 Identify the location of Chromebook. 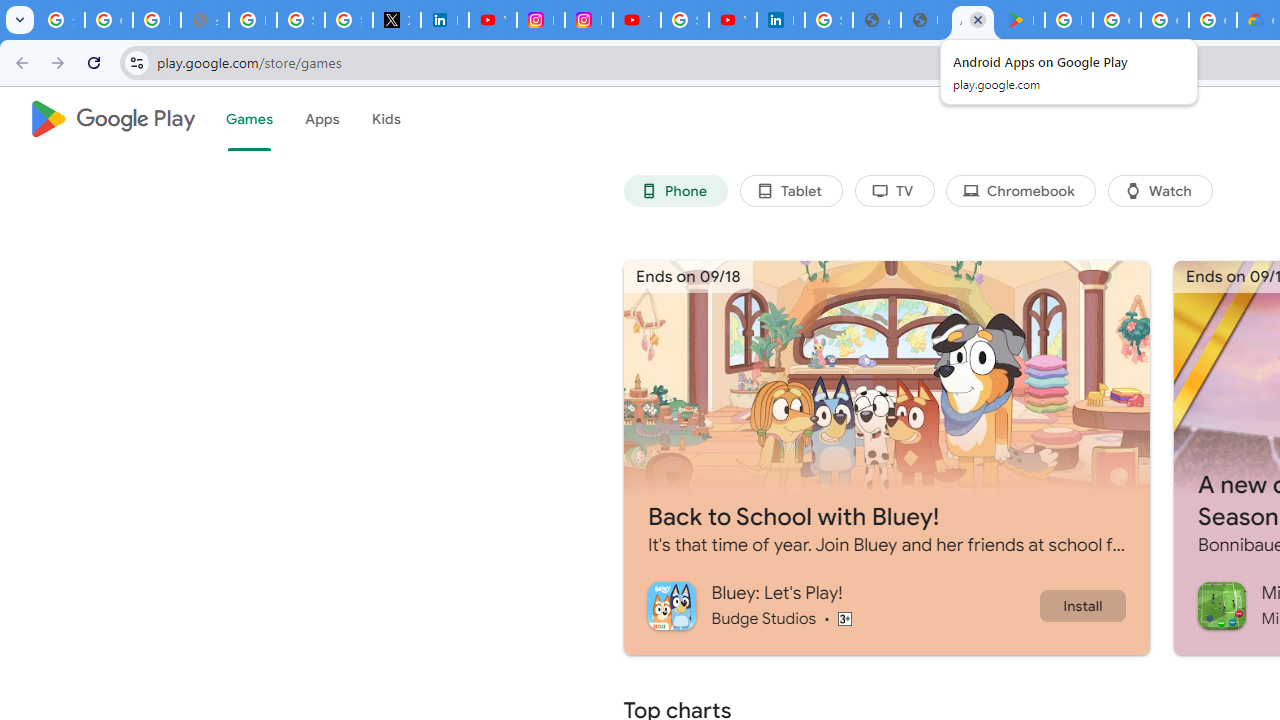
(1020, 190).